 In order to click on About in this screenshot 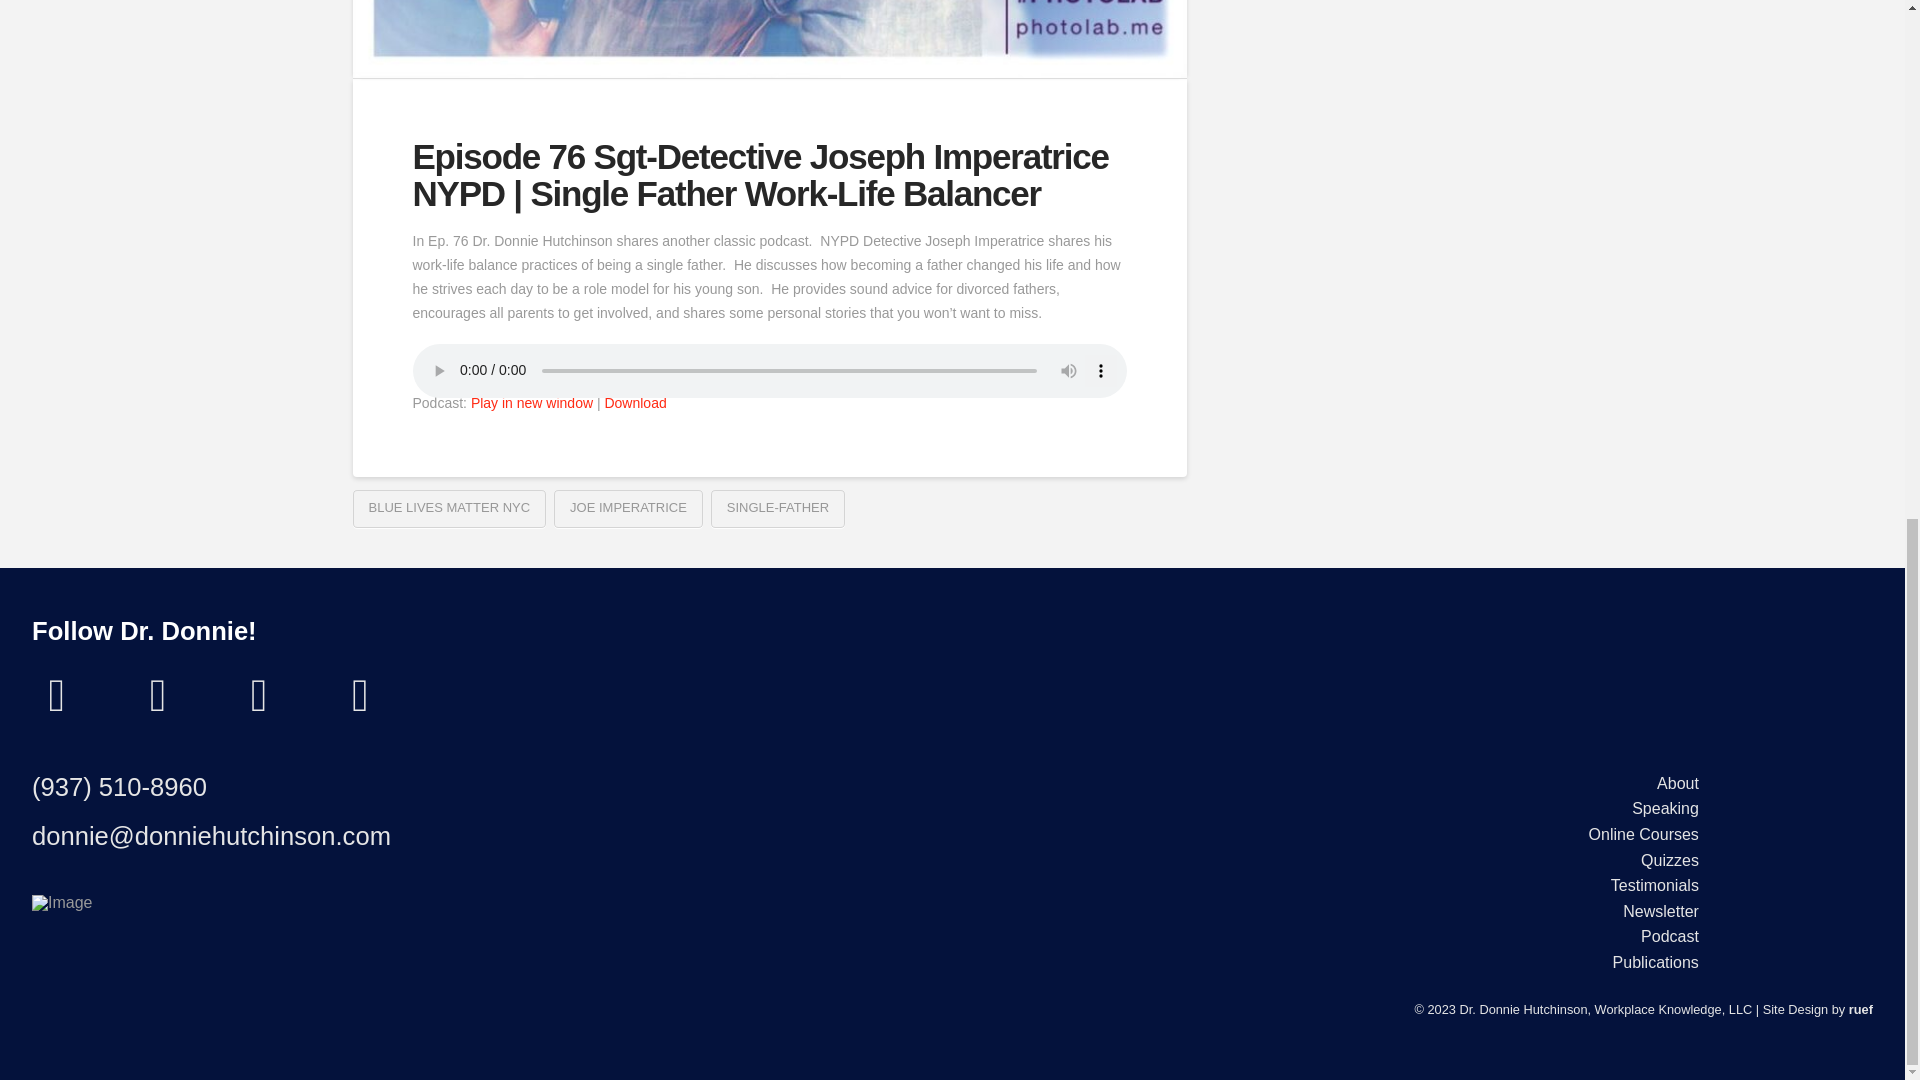, I will do `click(1678, 784)`.